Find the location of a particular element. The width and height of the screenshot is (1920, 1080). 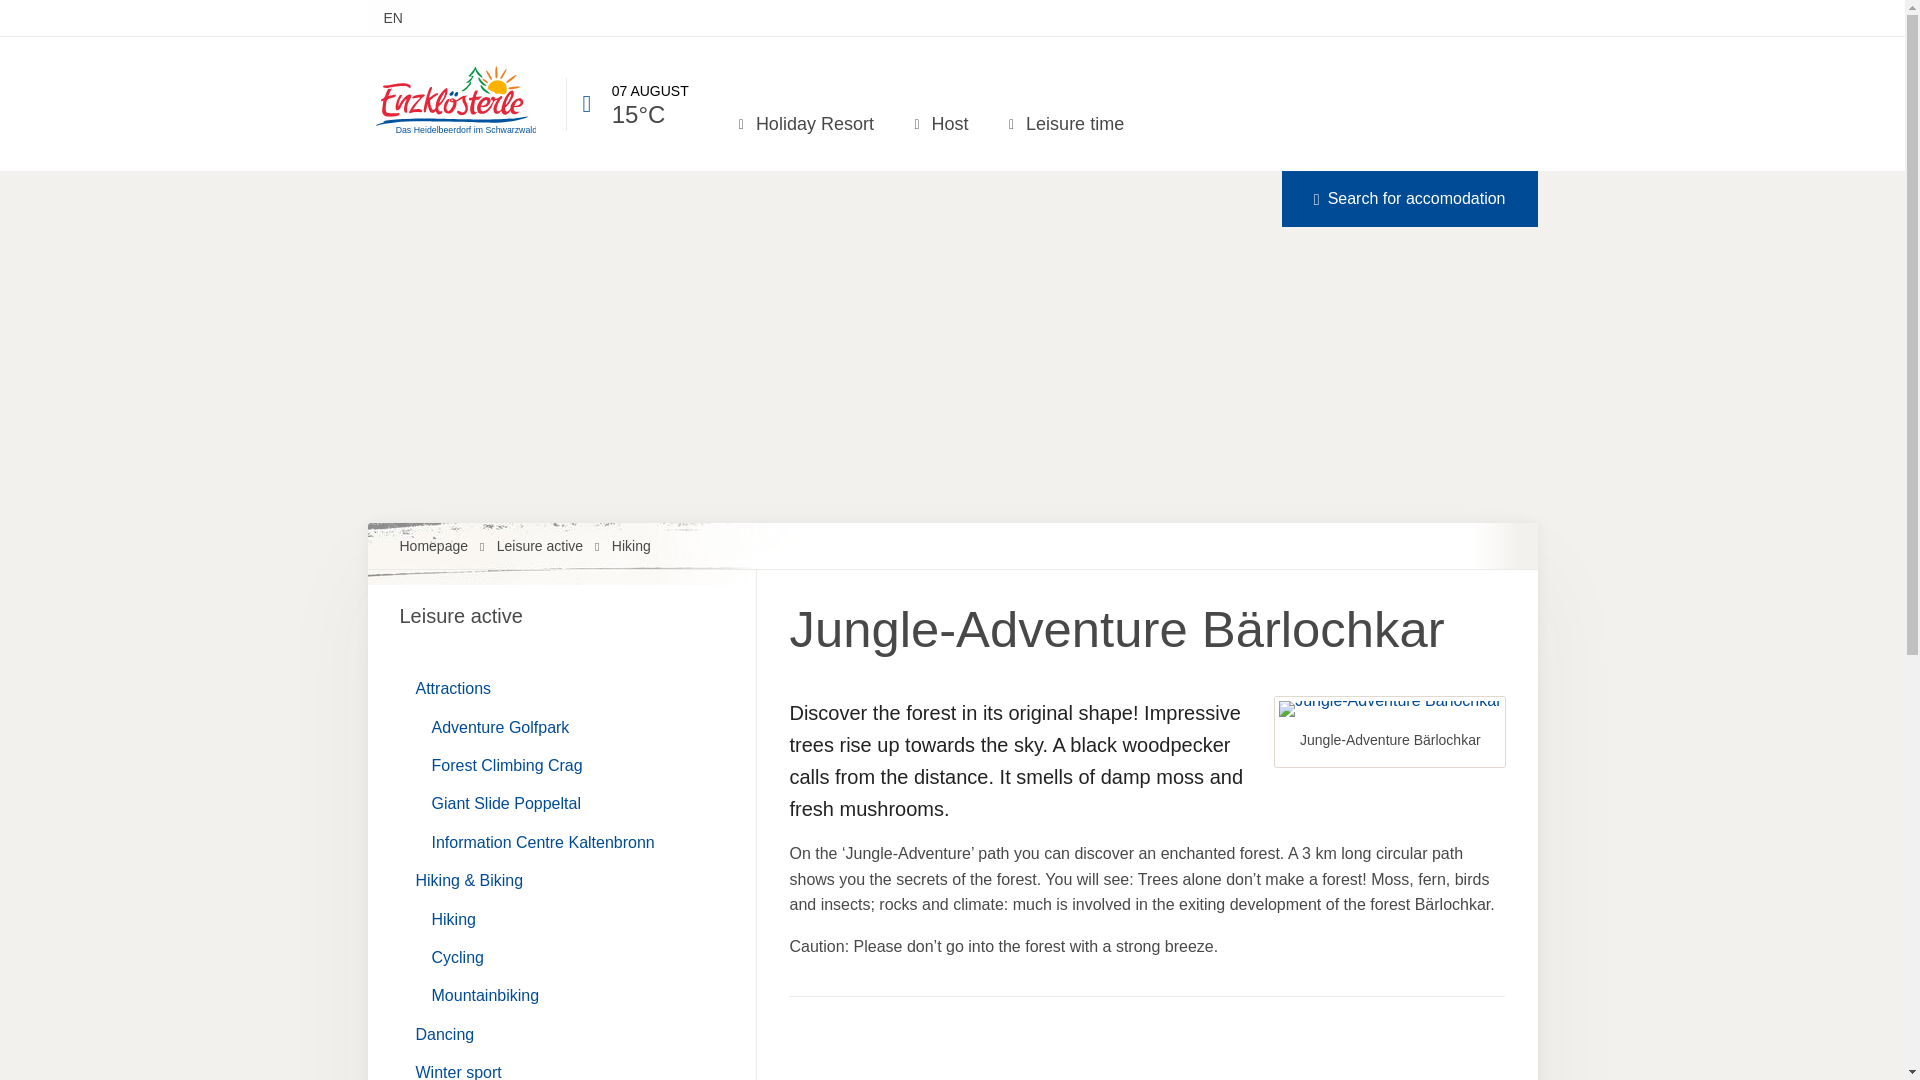

Leisure time is located at coordinates (1064, 123).